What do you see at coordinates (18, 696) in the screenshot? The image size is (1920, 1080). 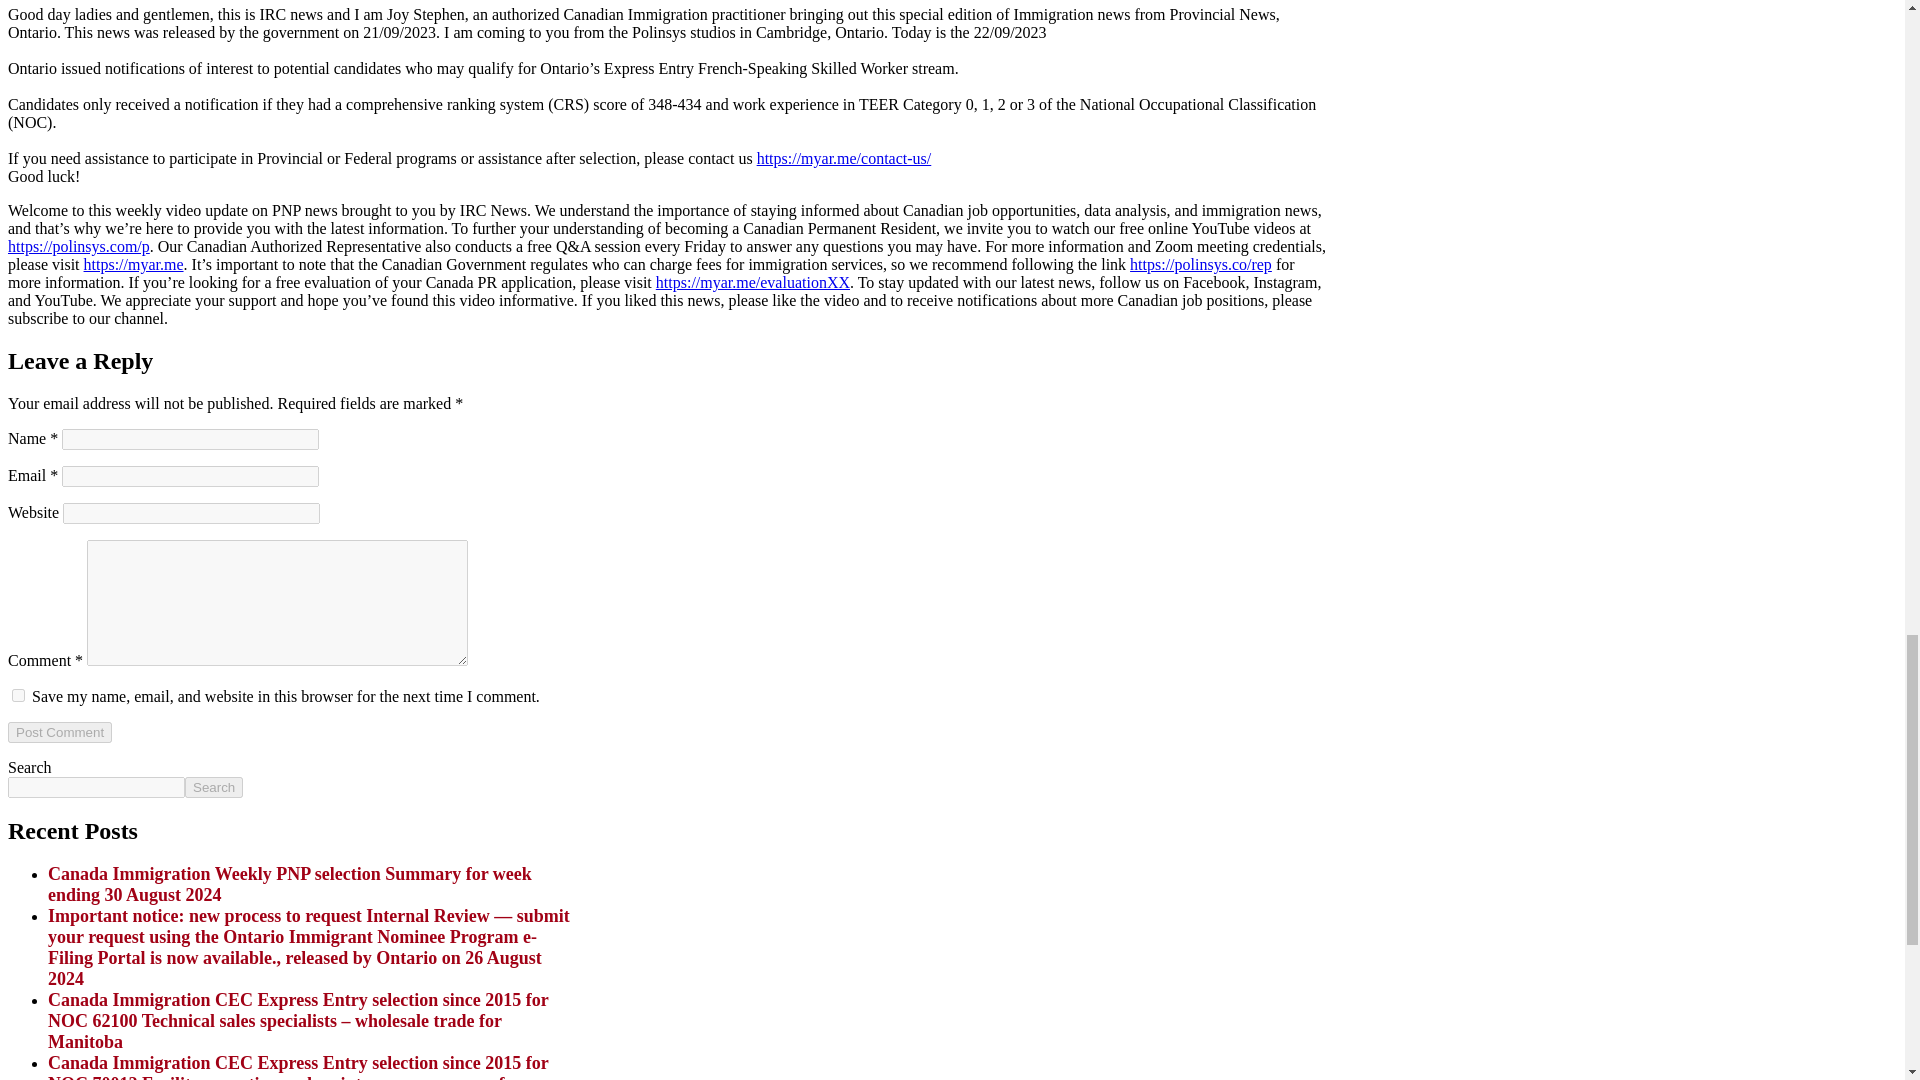 I see `yes` at bounding box center [18, 696].